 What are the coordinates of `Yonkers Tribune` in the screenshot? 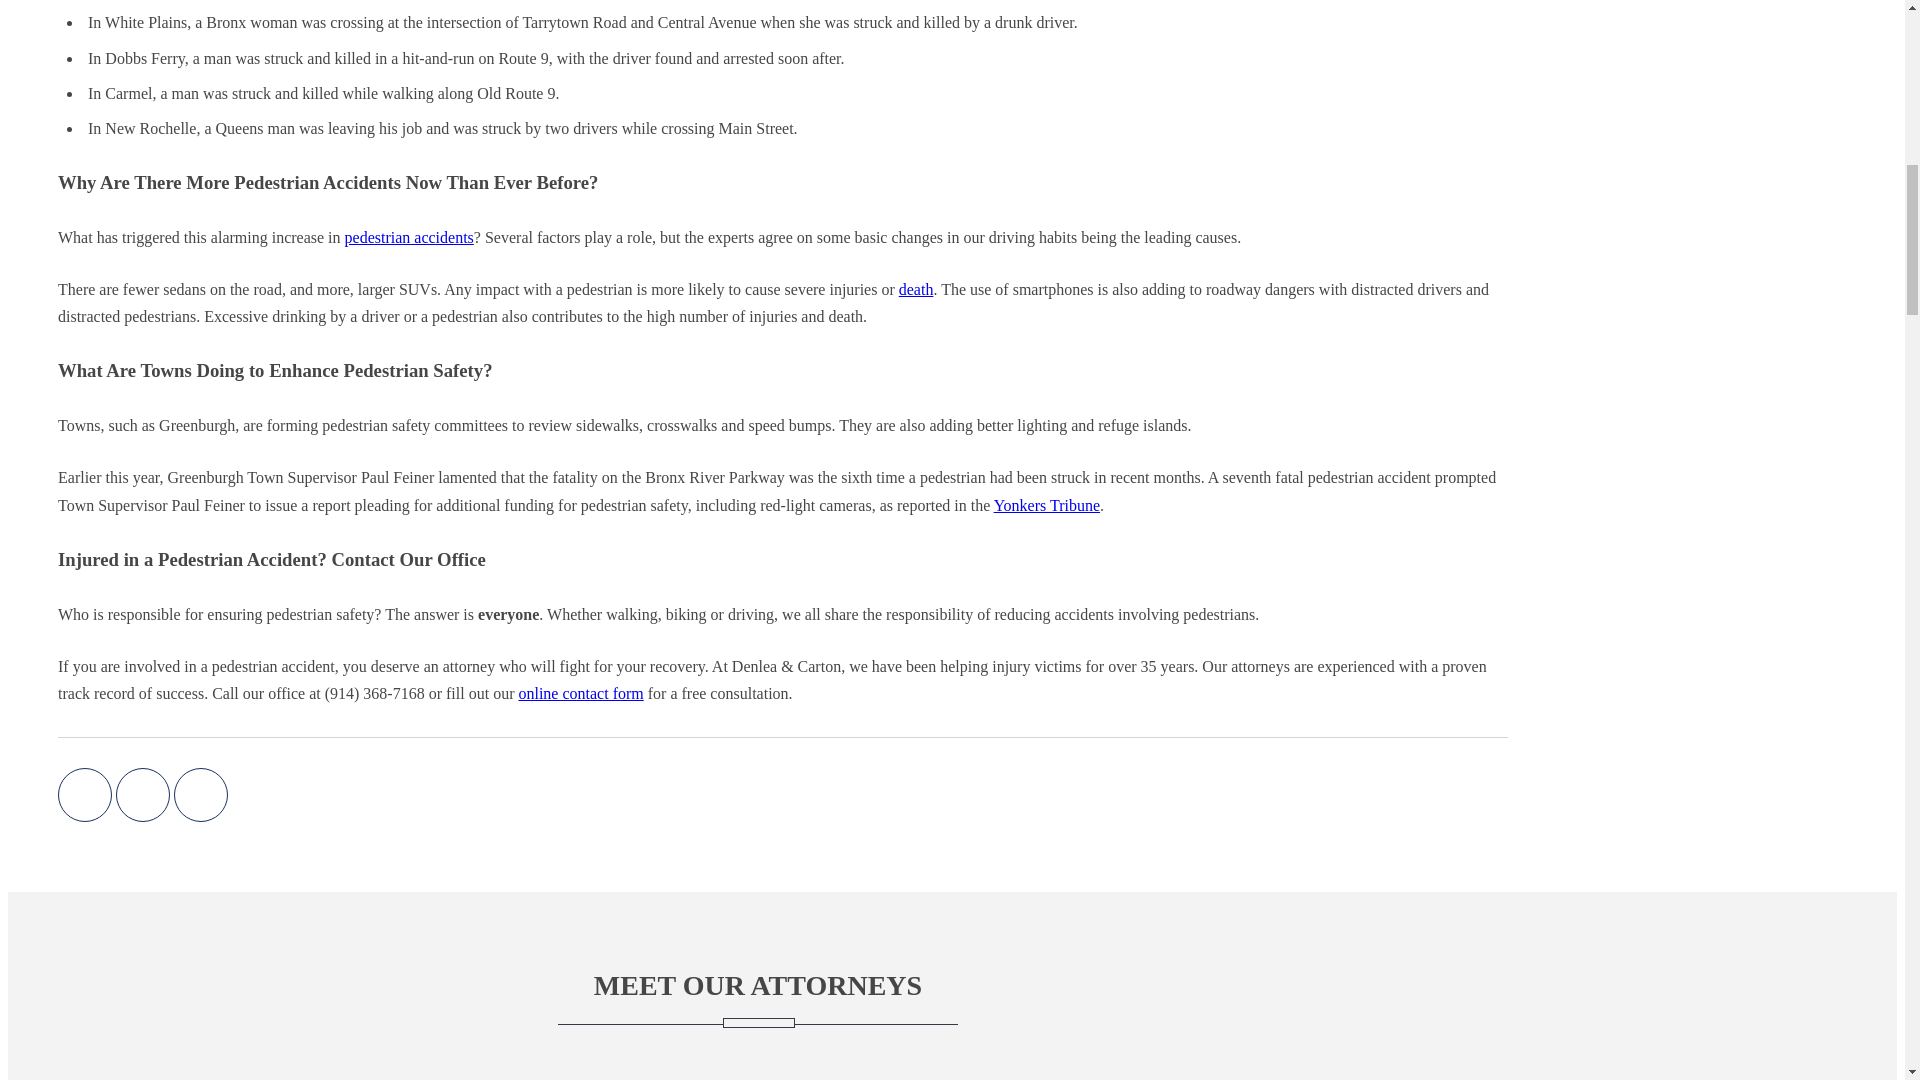 It's located at (1047, 505).